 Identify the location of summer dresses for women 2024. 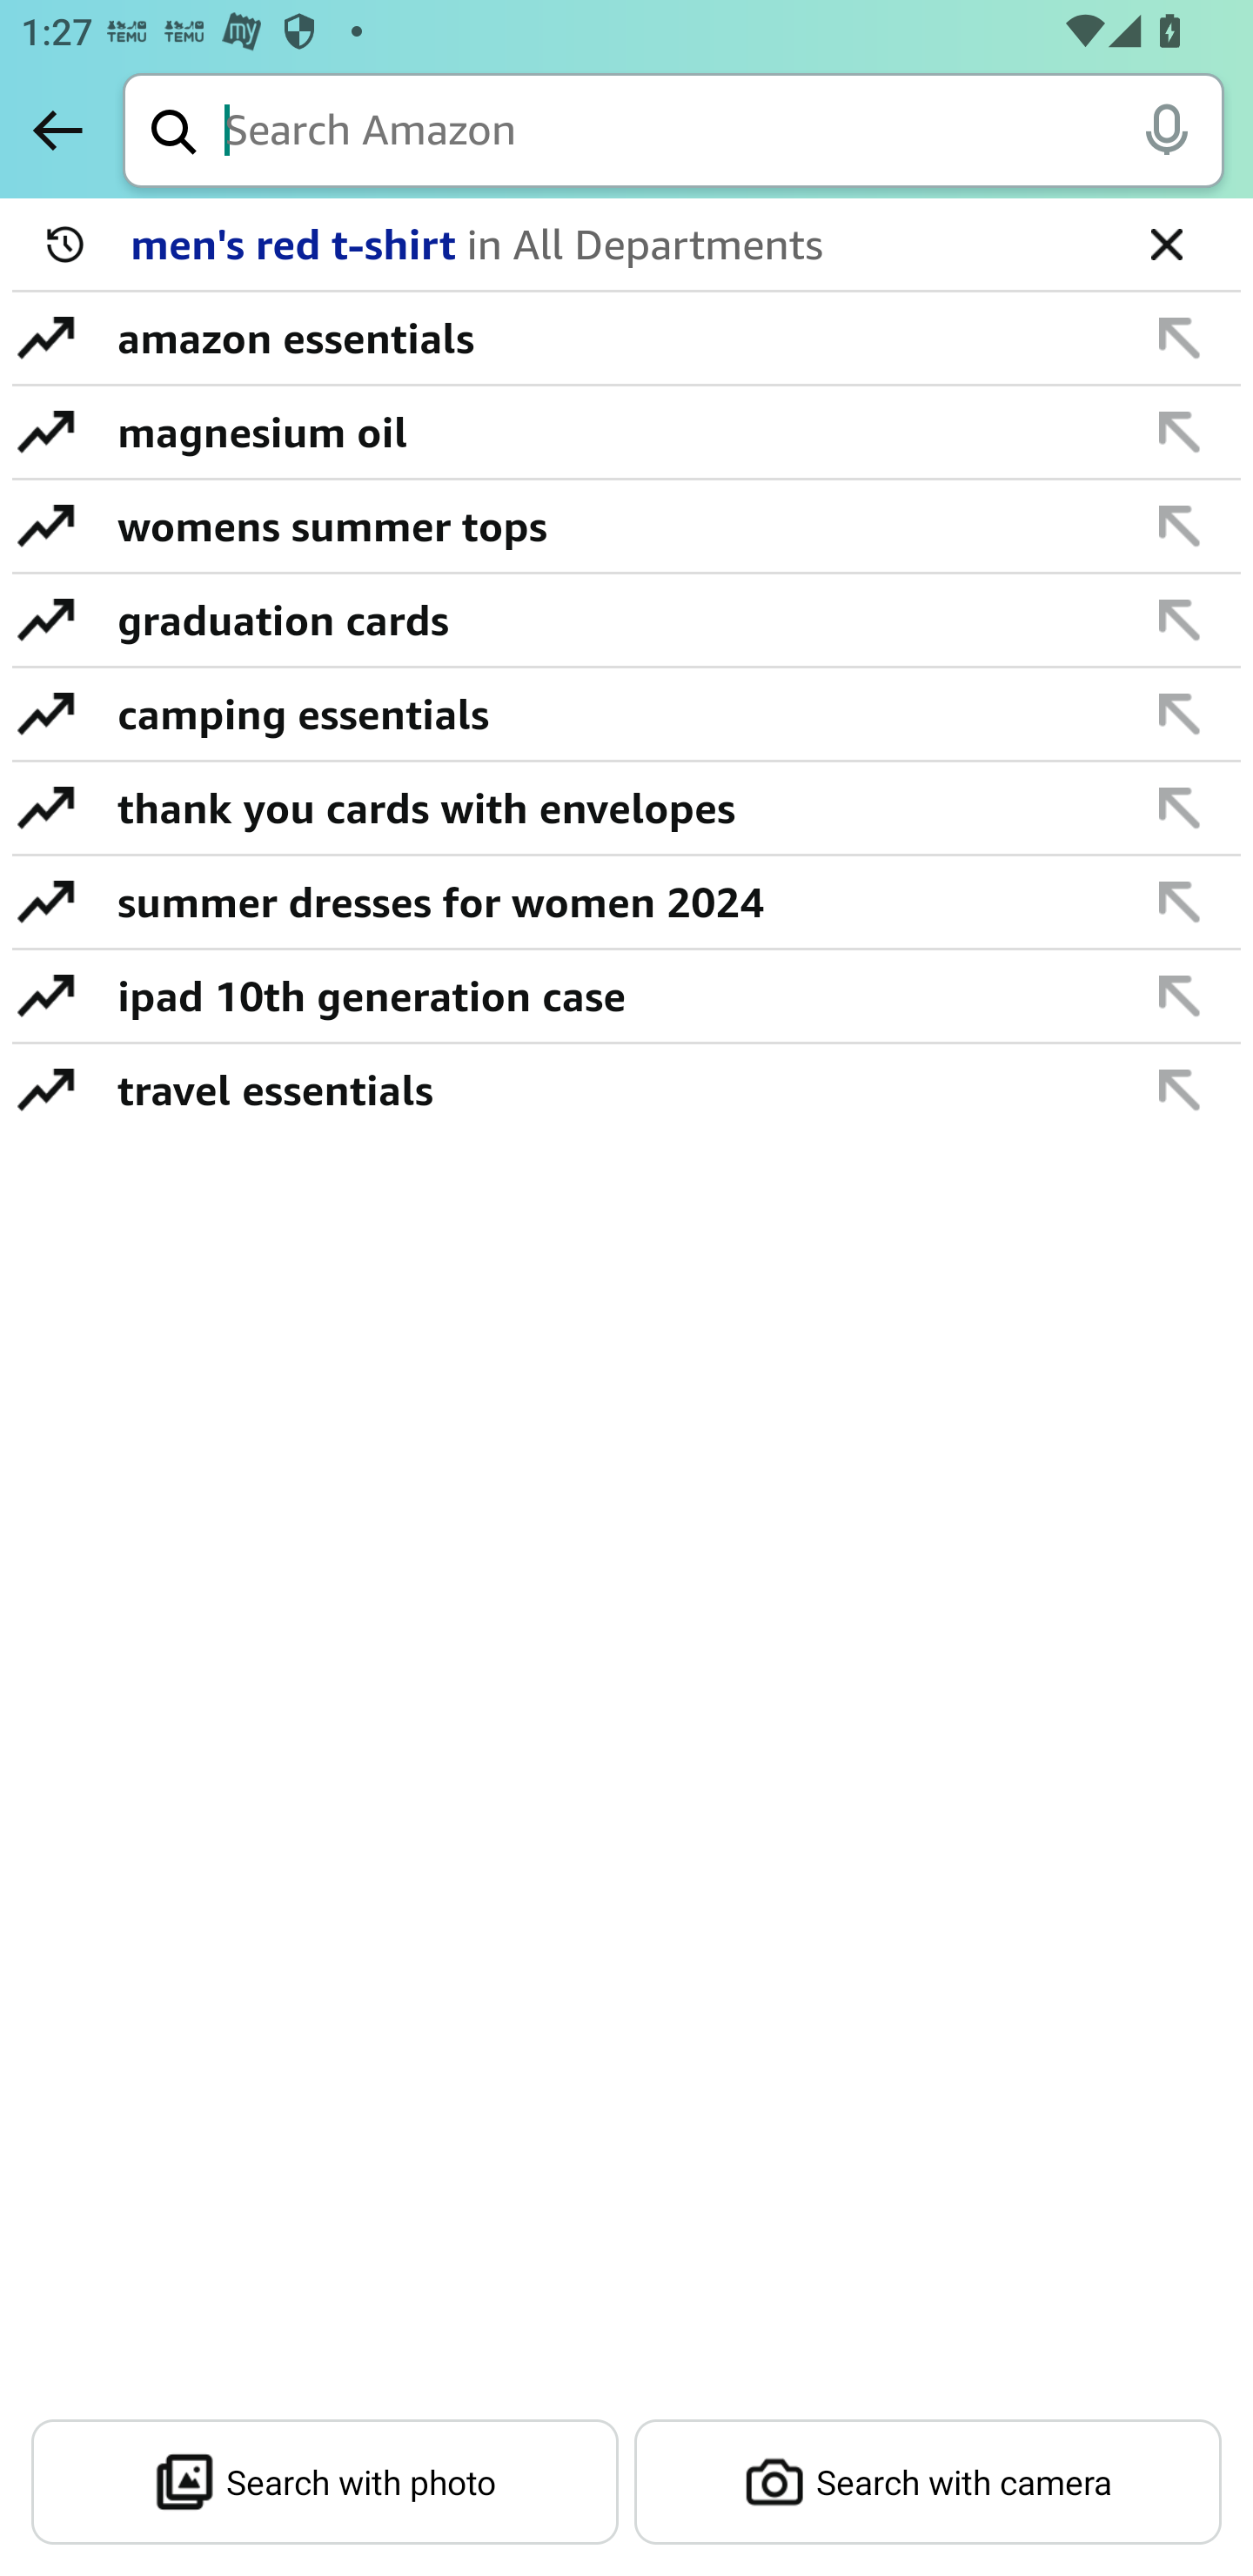
(609, 902).